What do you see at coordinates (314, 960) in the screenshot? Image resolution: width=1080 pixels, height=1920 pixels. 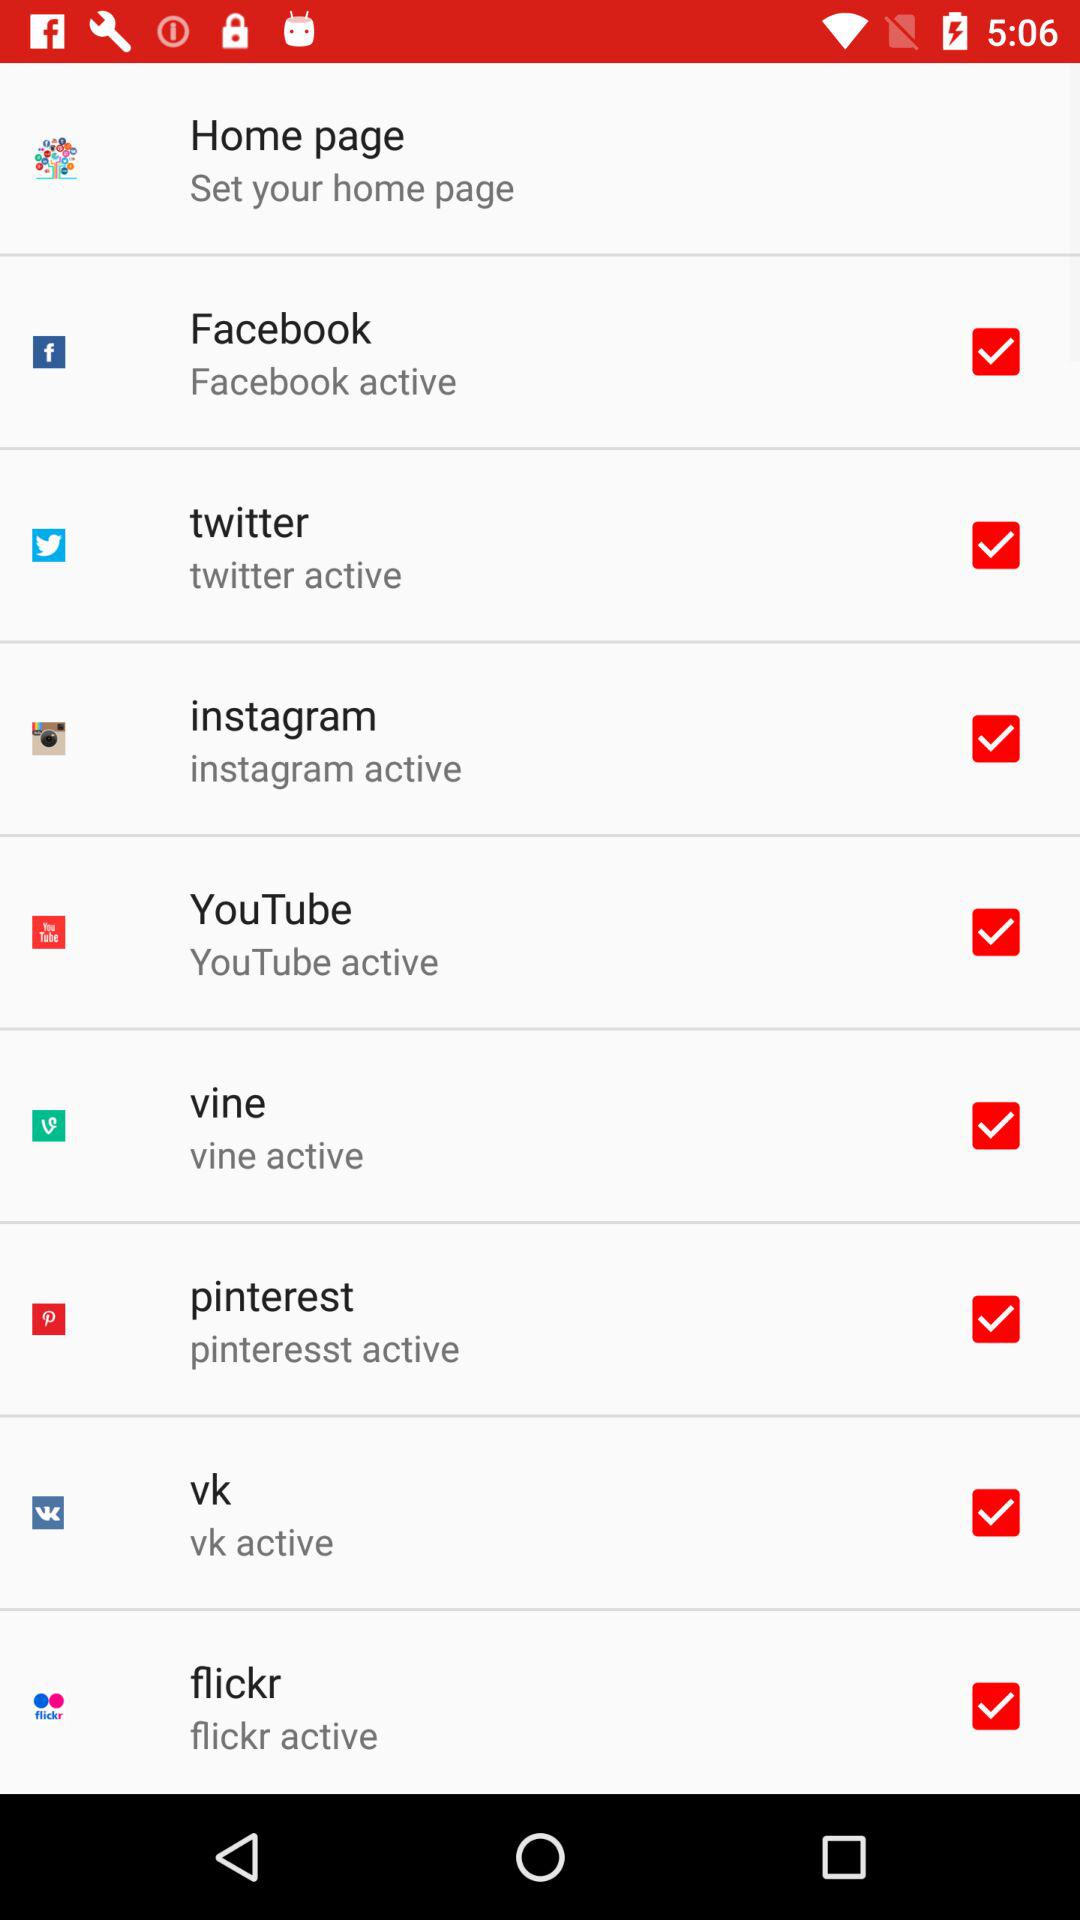 I see `turn on icon above the vine app` at bounding box center [314, 960].